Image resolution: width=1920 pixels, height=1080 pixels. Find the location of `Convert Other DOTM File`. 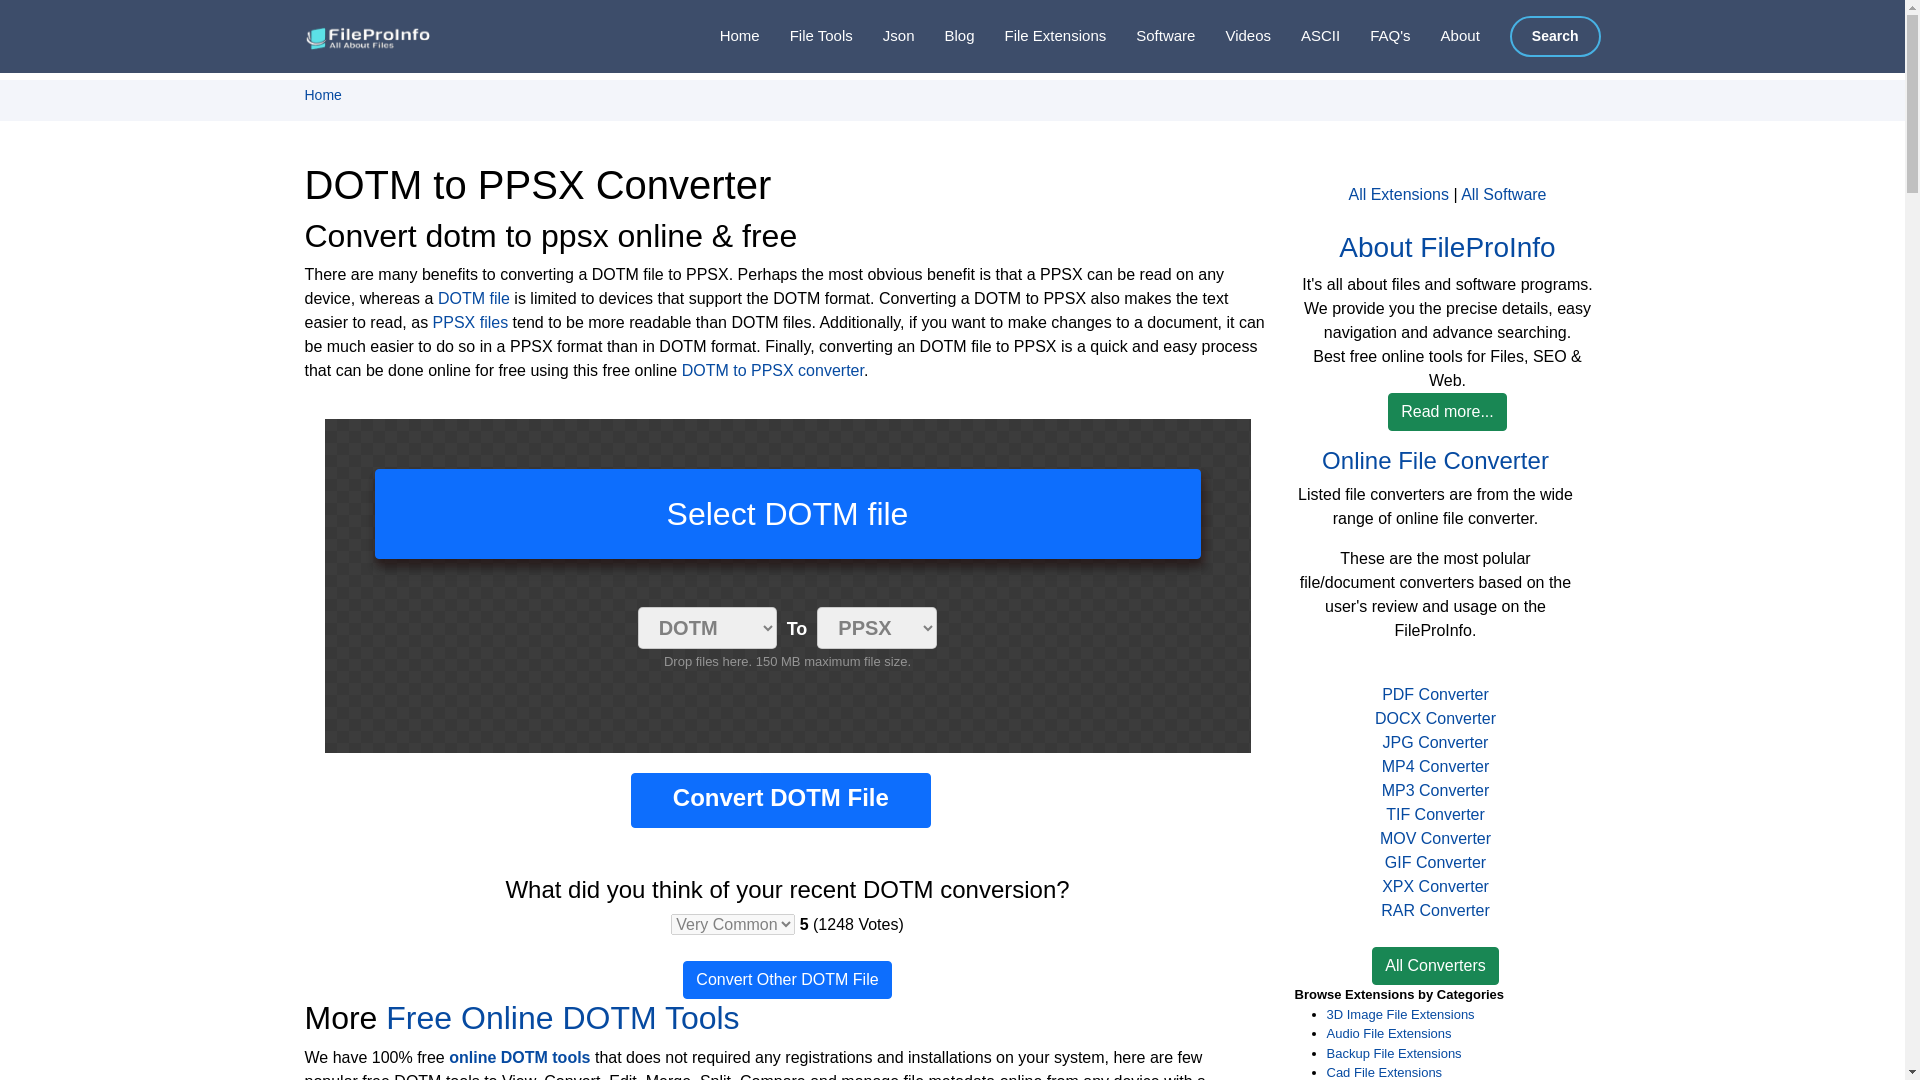

Convert Other DOTM File is located at coordinates (786, 980).